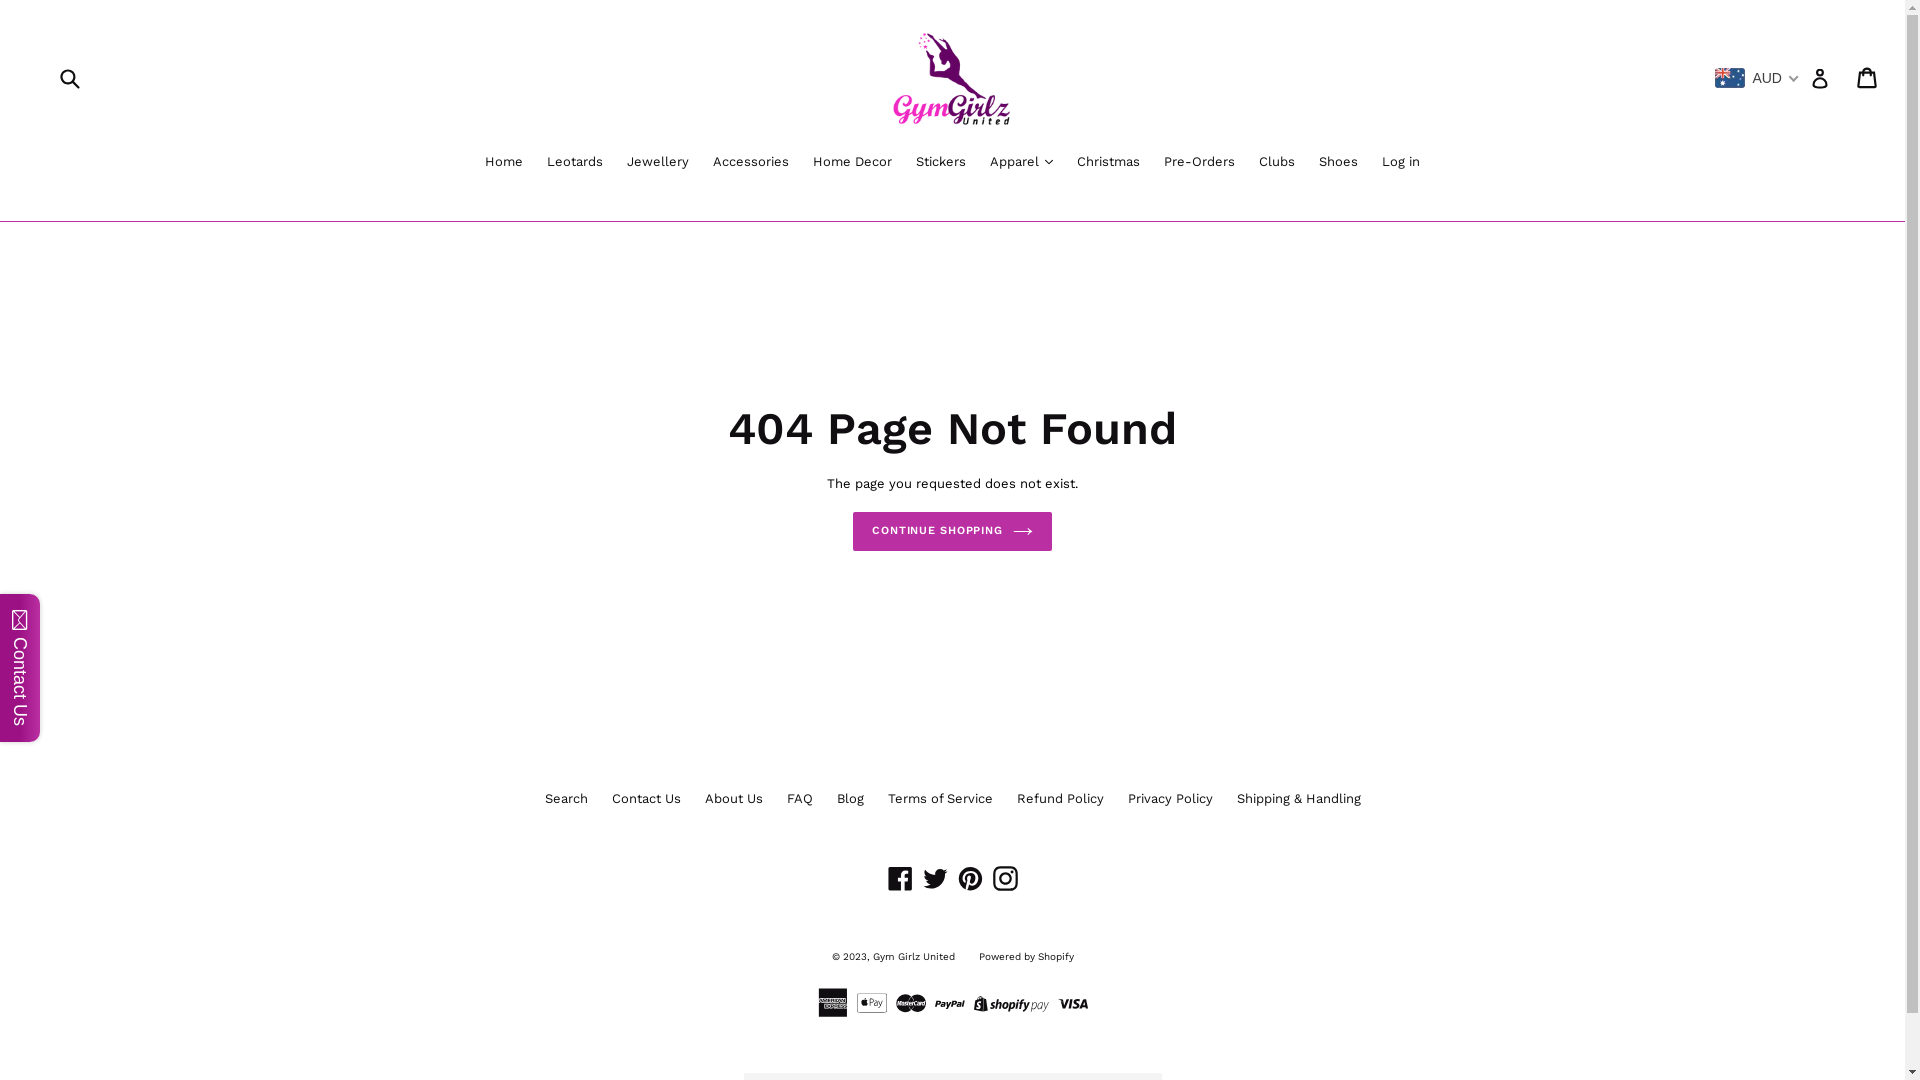 The height and width of the screenshot is (1080, 1920). Describe the element at coordinates (1060, 798) in the screenshot. I see `Refund Policy` at that location.